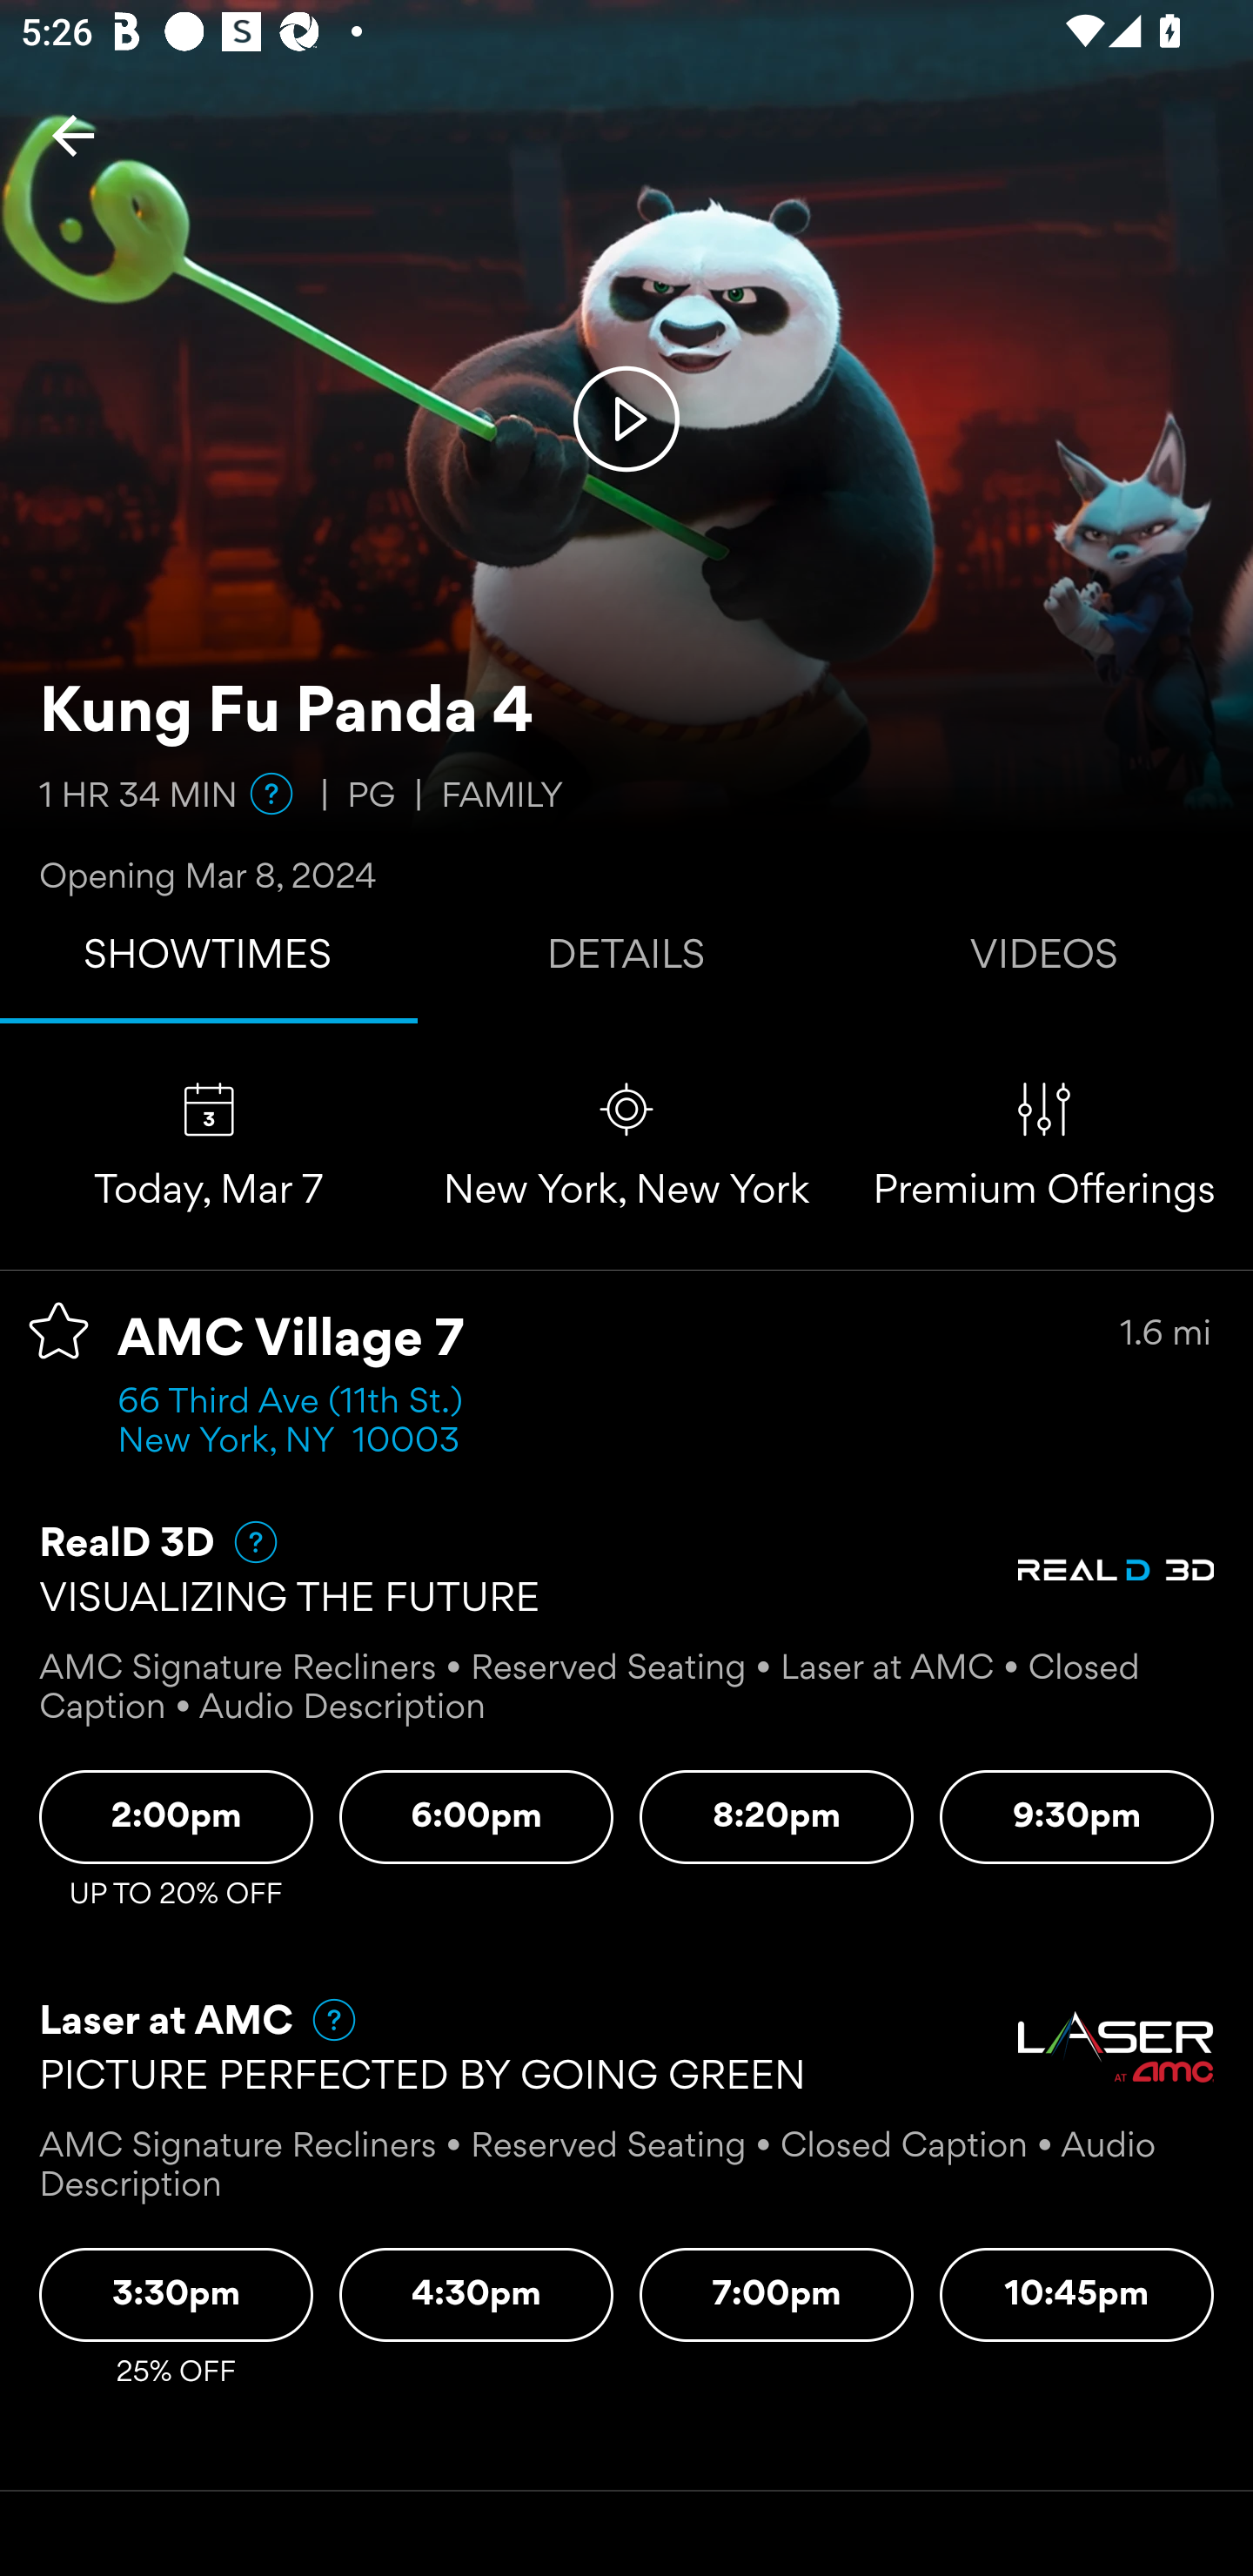 The image size is (1253, 2576). What do you see at coordinates (176, 1817) in the screenshot?
I see `AMC Village 7 RealD 3D 2:00pm Showtime Button` at bounding box center [176, 1817].